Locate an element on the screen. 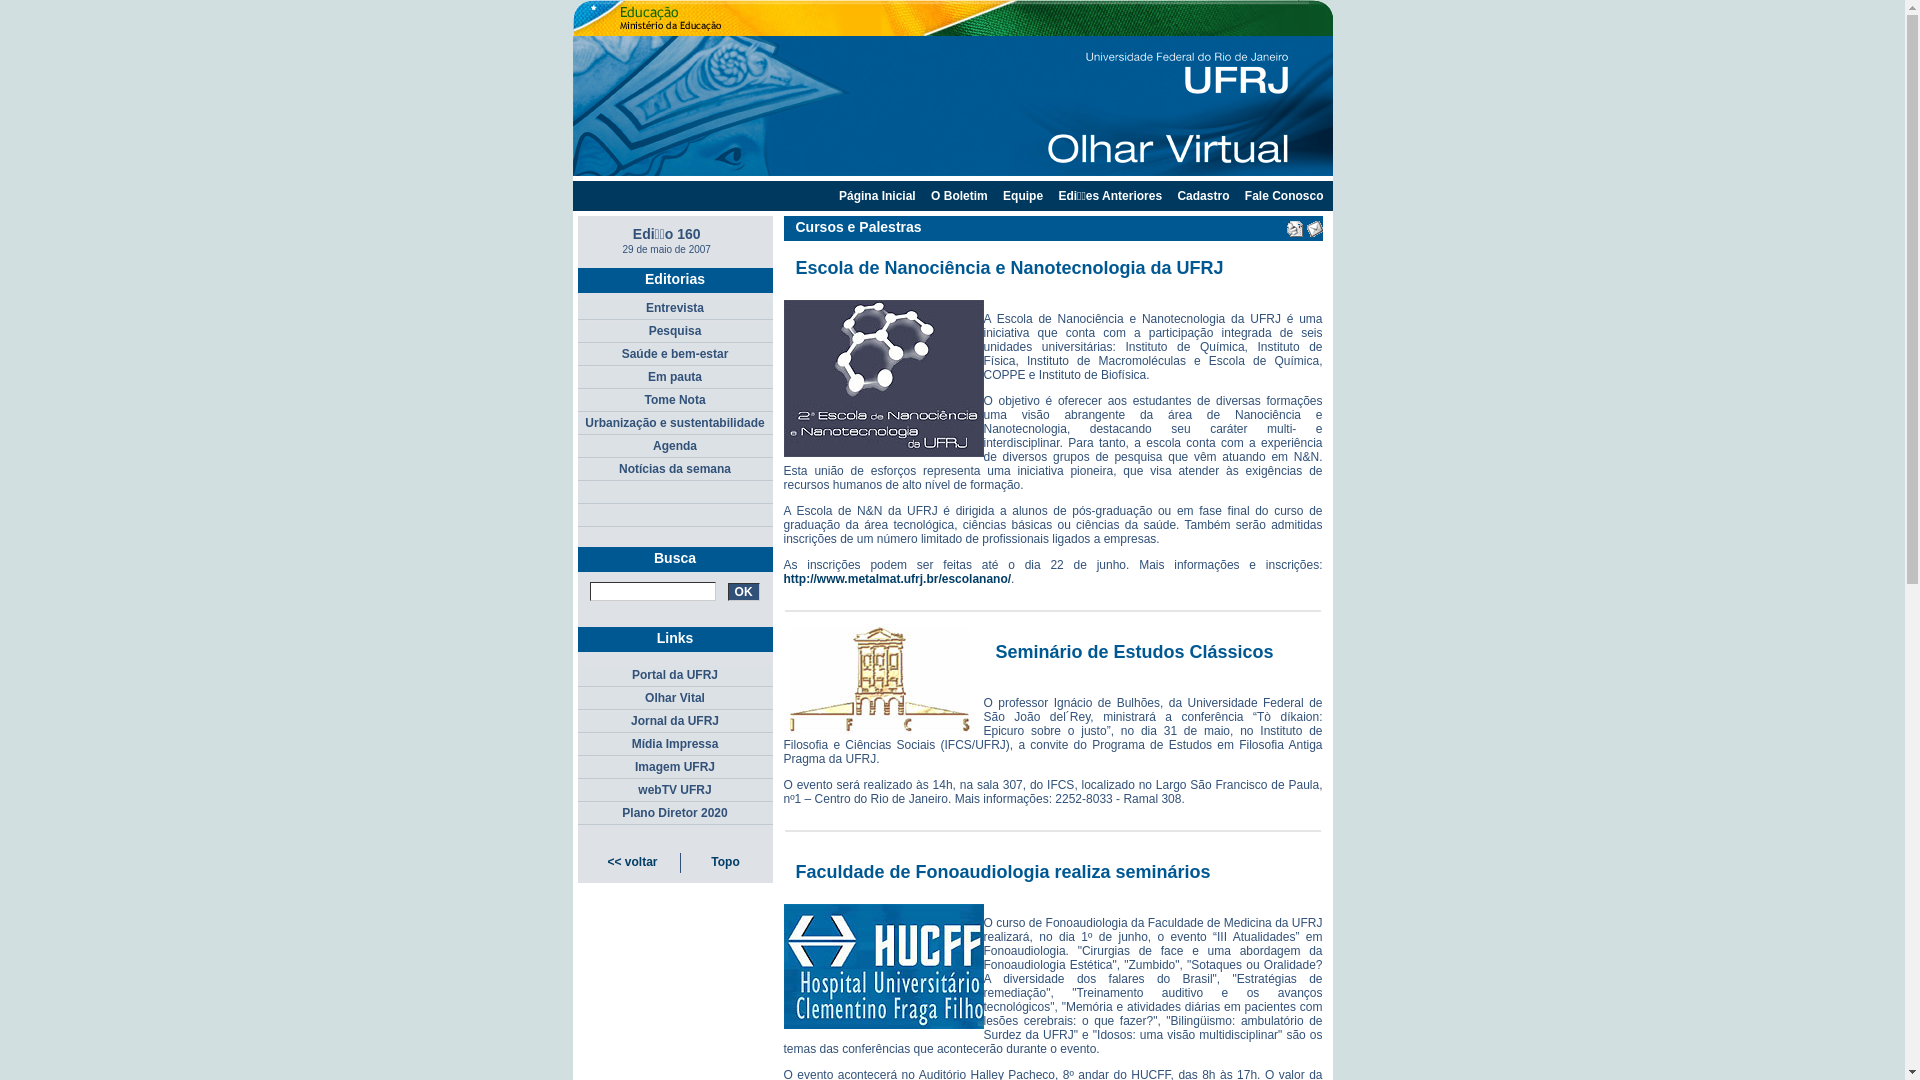 The width and height of the screenshot is (1920, 1080). http://www.metalmat.ufrj.br/escolanano/ is located at coordinates (898, 579).